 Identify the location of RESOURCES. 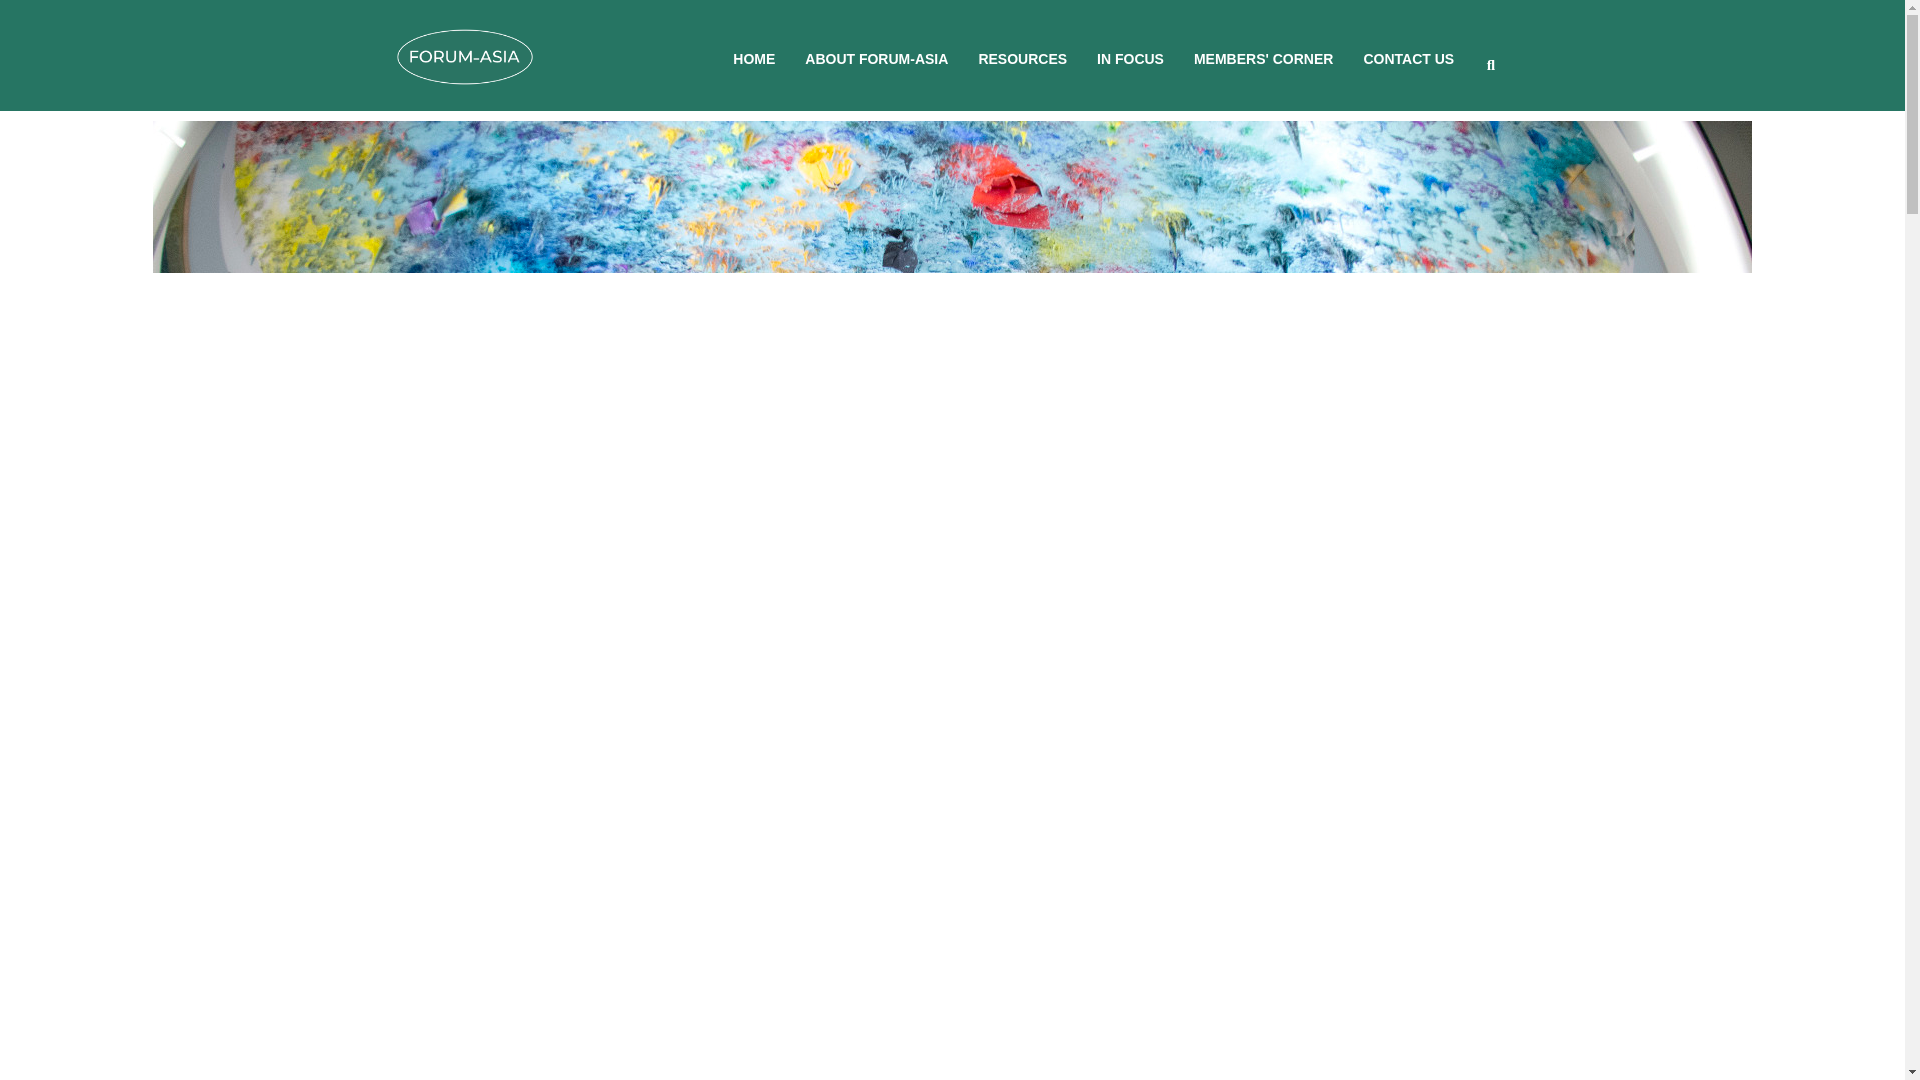
(1022, 58).